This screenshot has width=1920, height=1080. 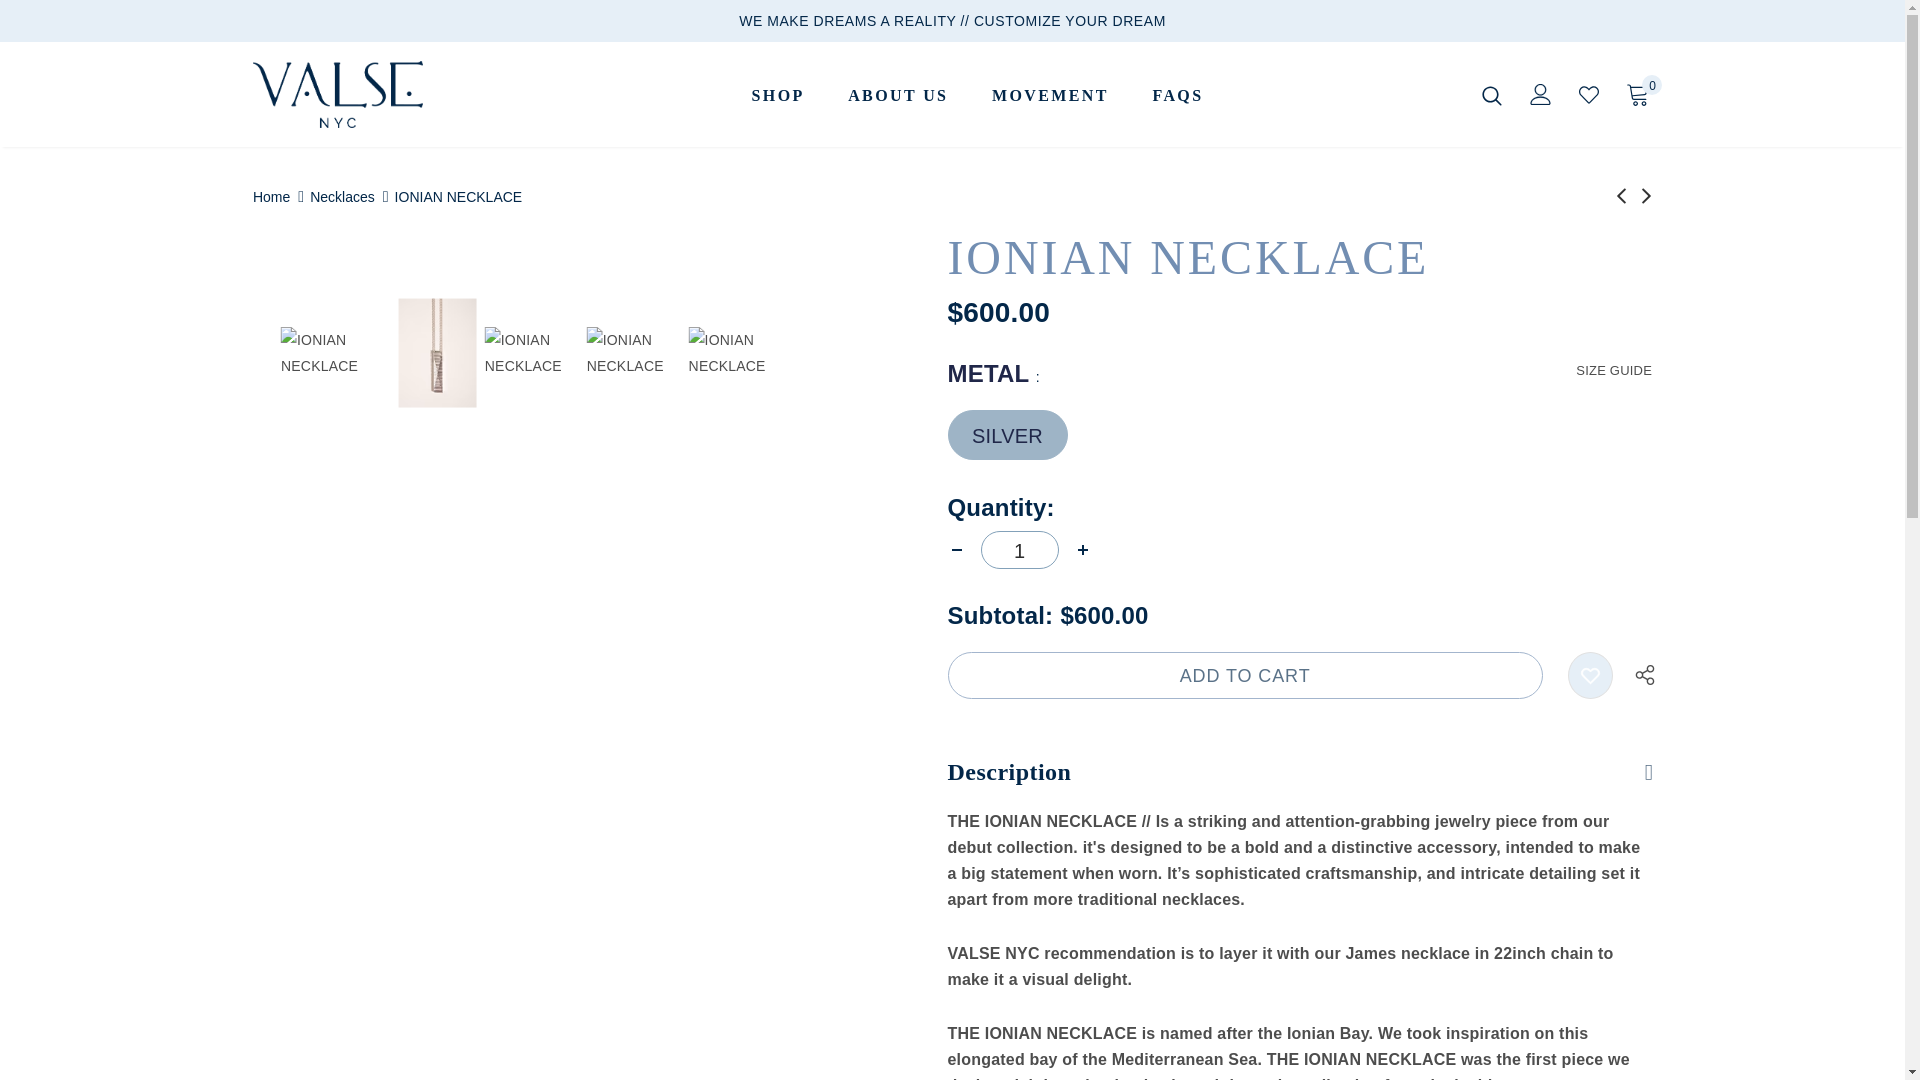 I want to click on Logo, so click(x=378, y=94).